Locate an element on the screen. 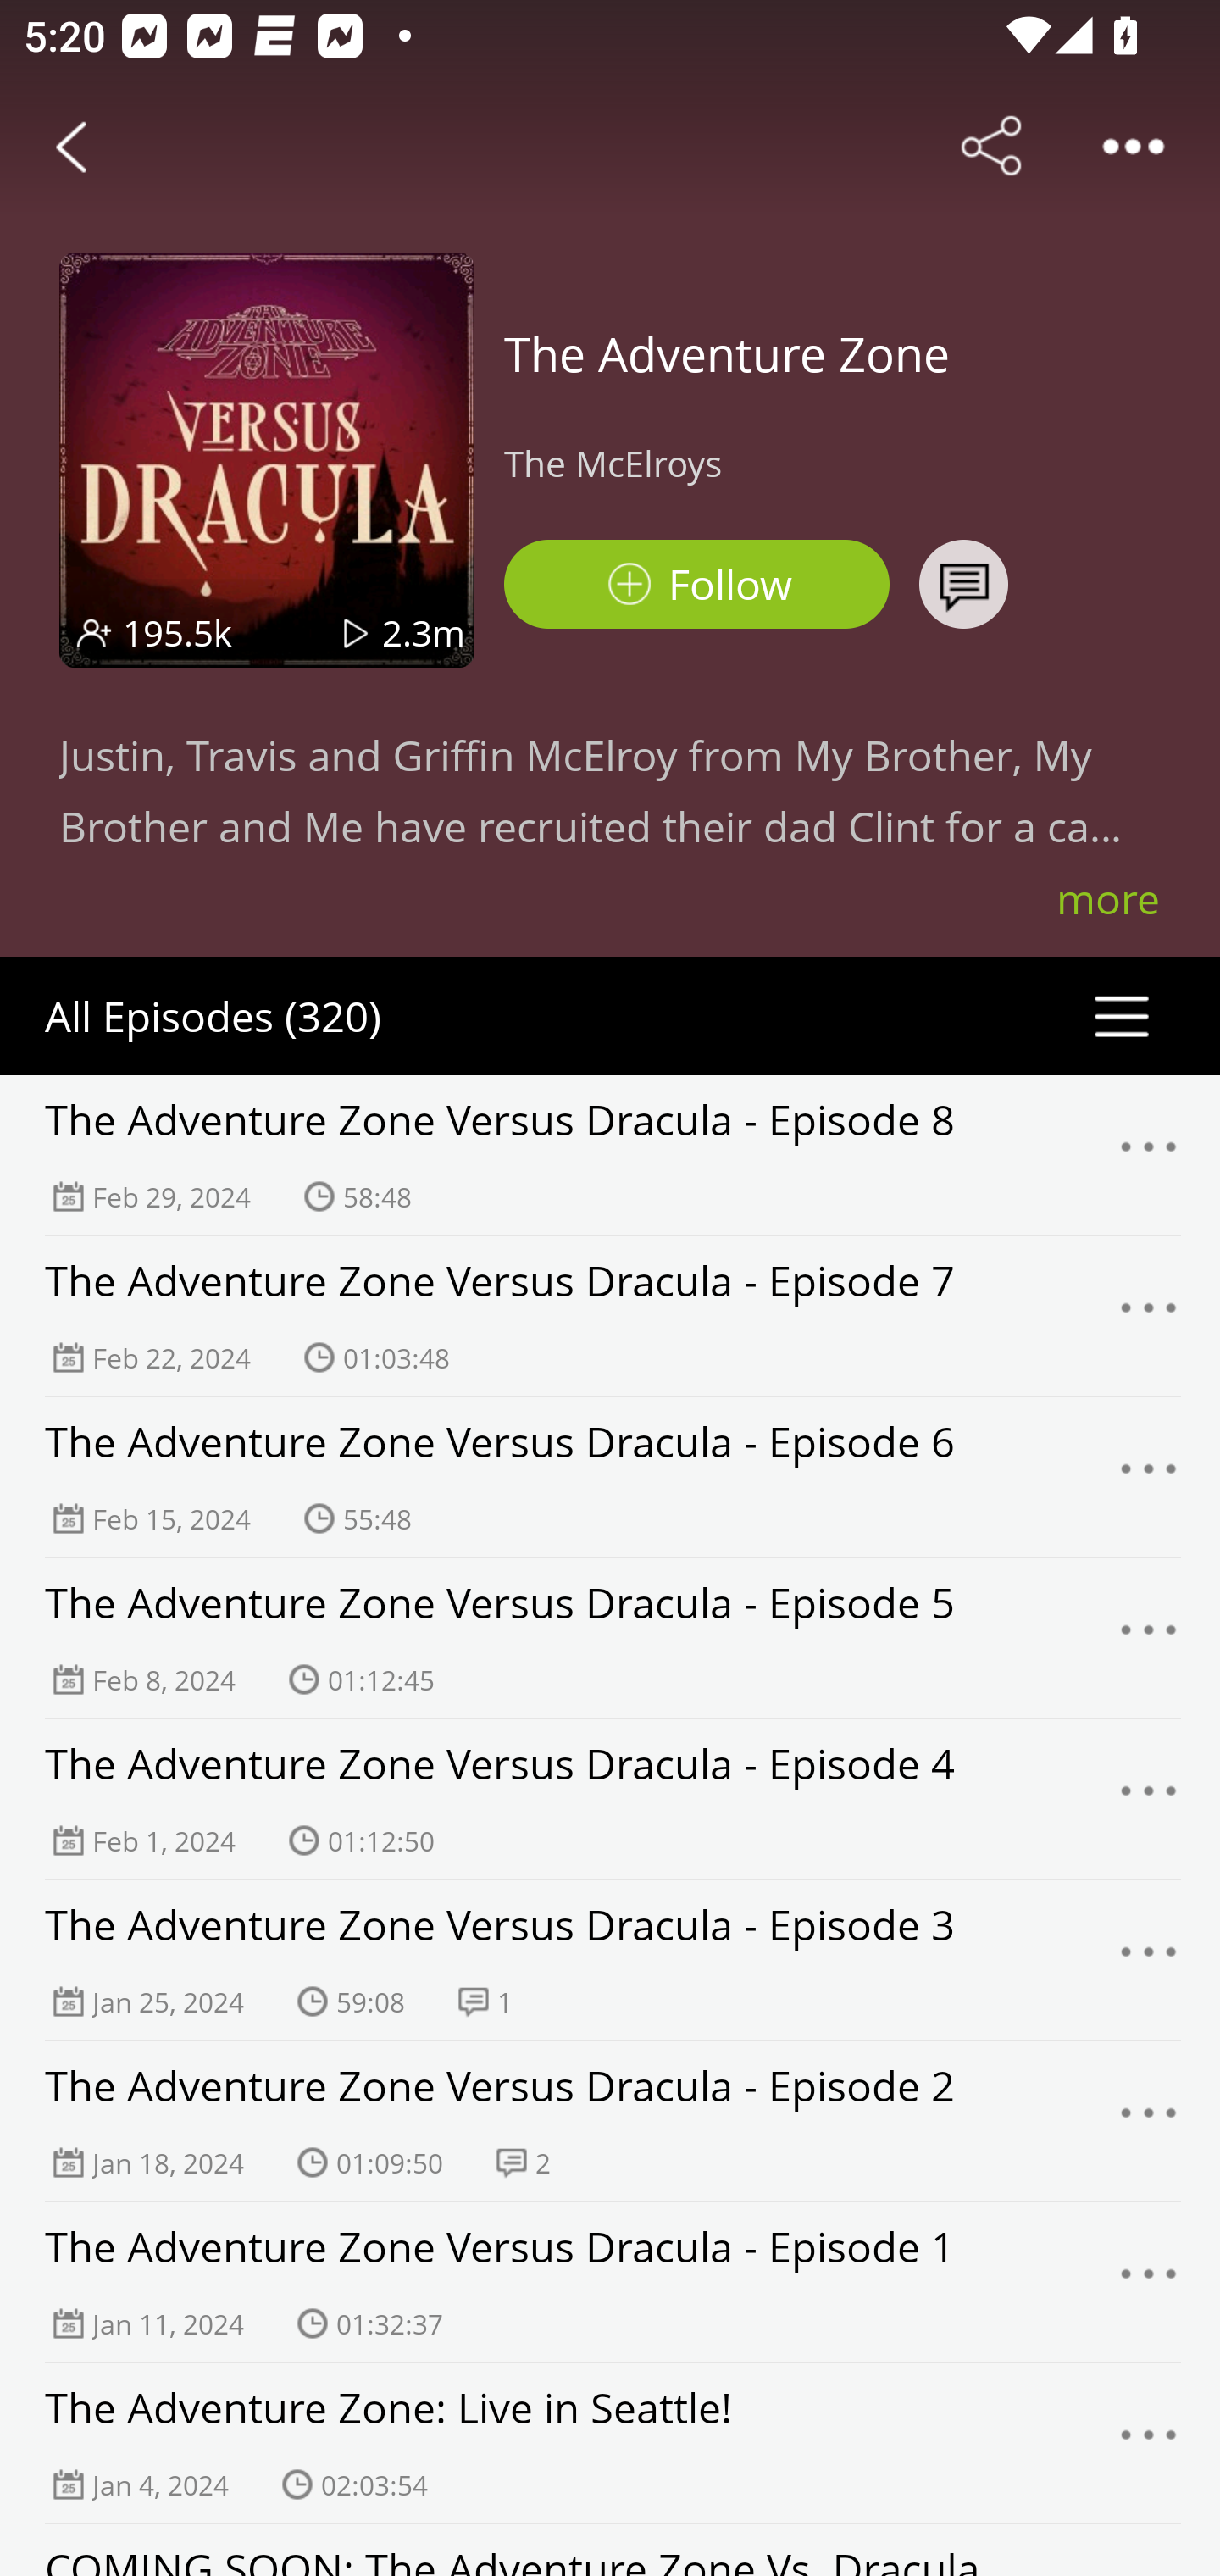 This screenshot has height=2576, width=1220. Menu is located at coordinates (1149, 2121).